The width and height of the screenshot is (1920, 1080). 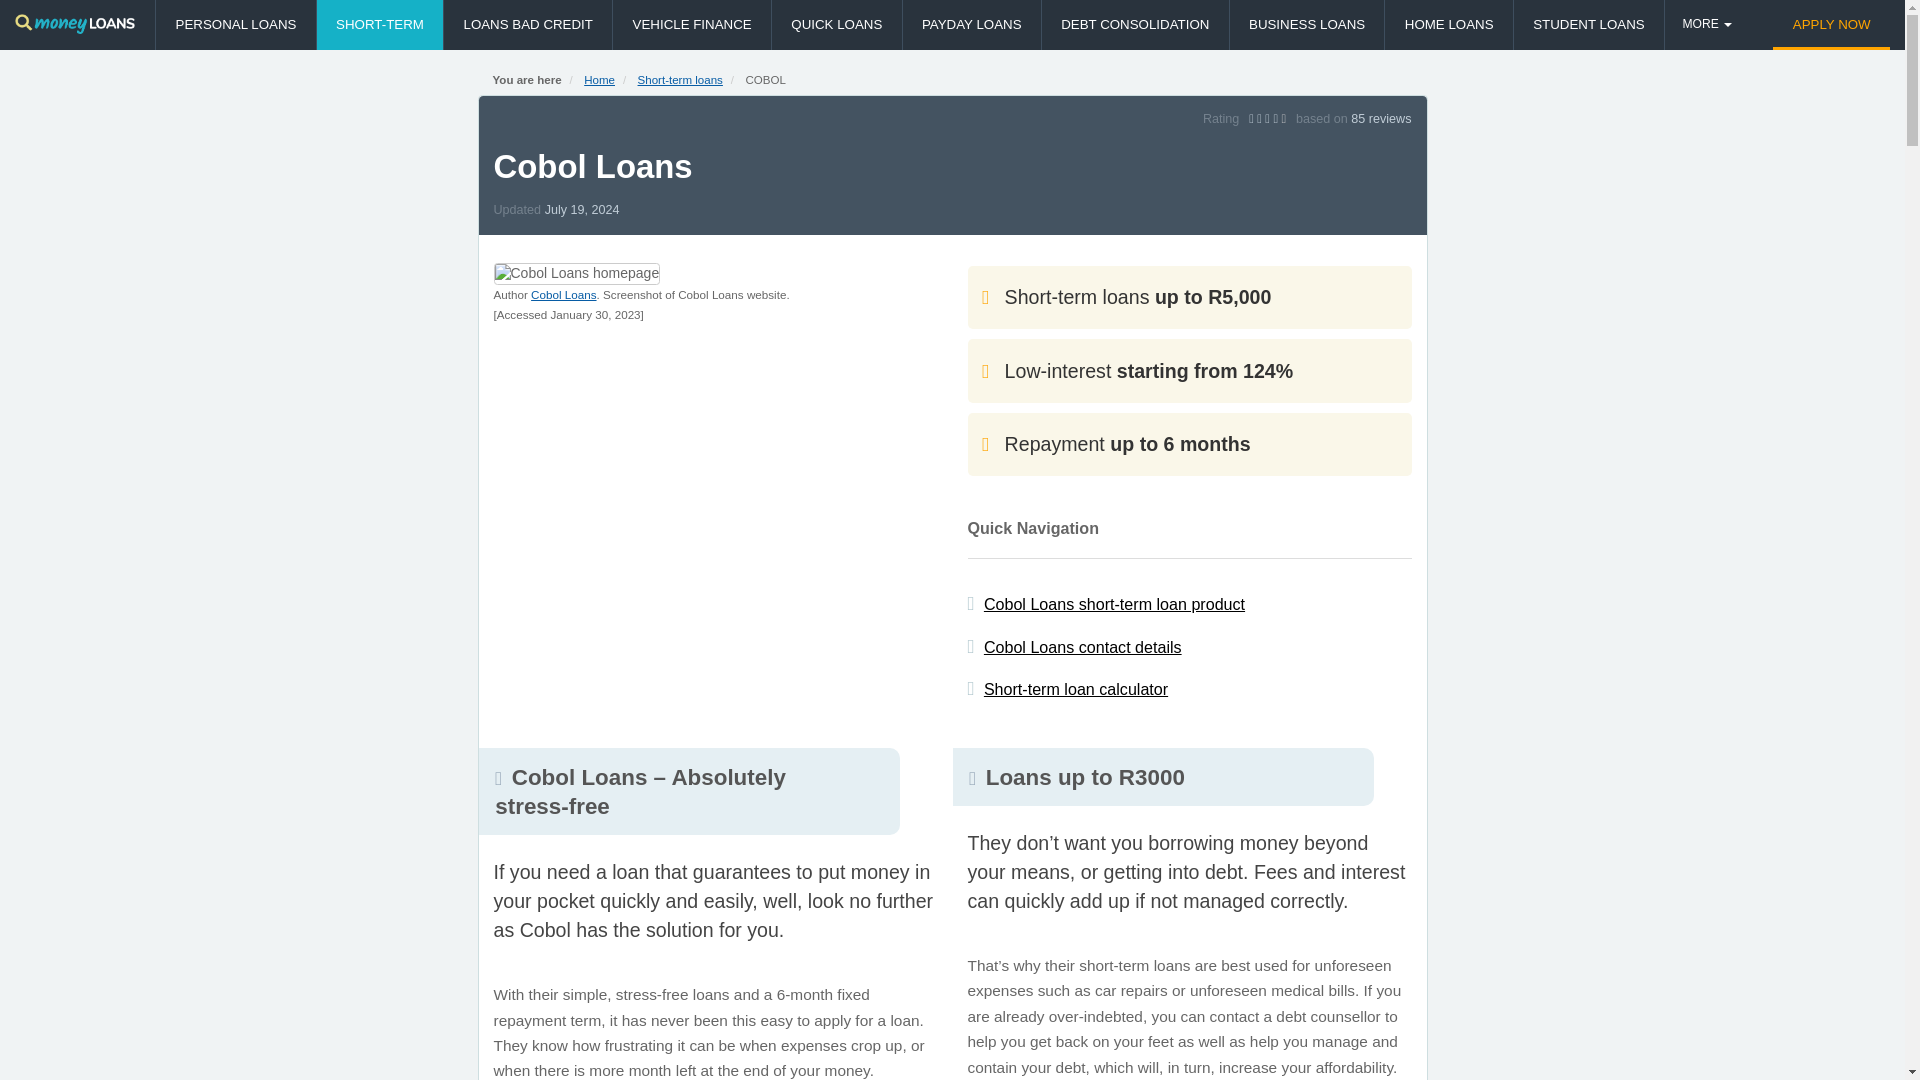 I want to click on Personal loans, so click(x=234, y=24).